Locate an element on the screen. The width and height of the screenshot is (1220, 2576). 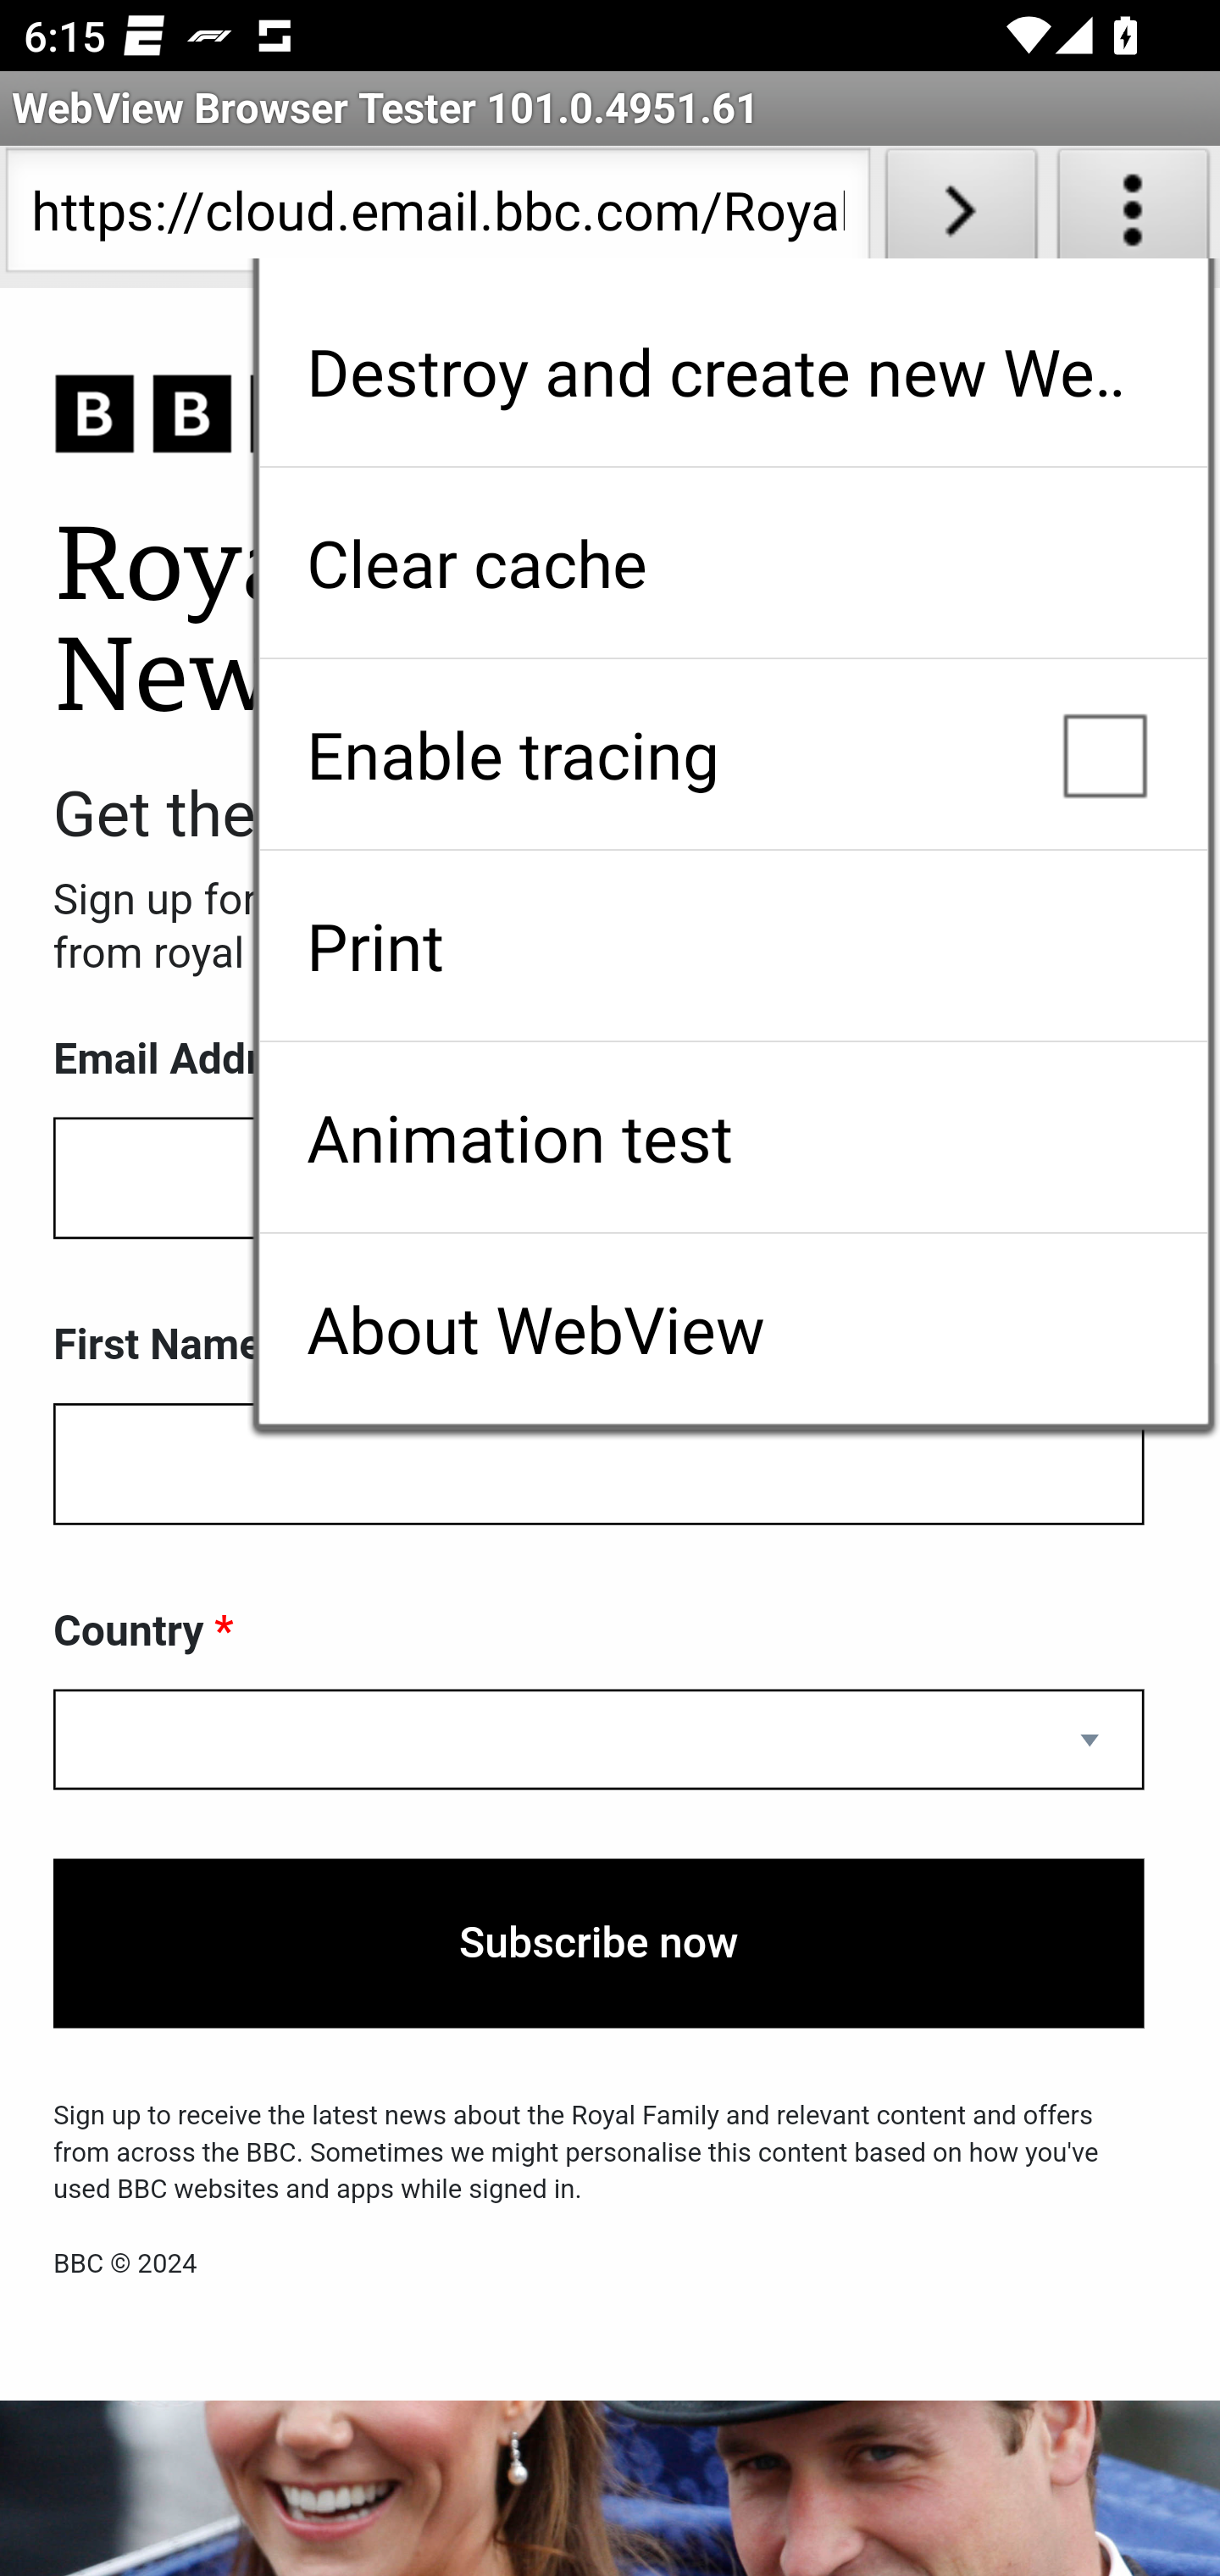
About WebView is located at coordinates (733, 1329).